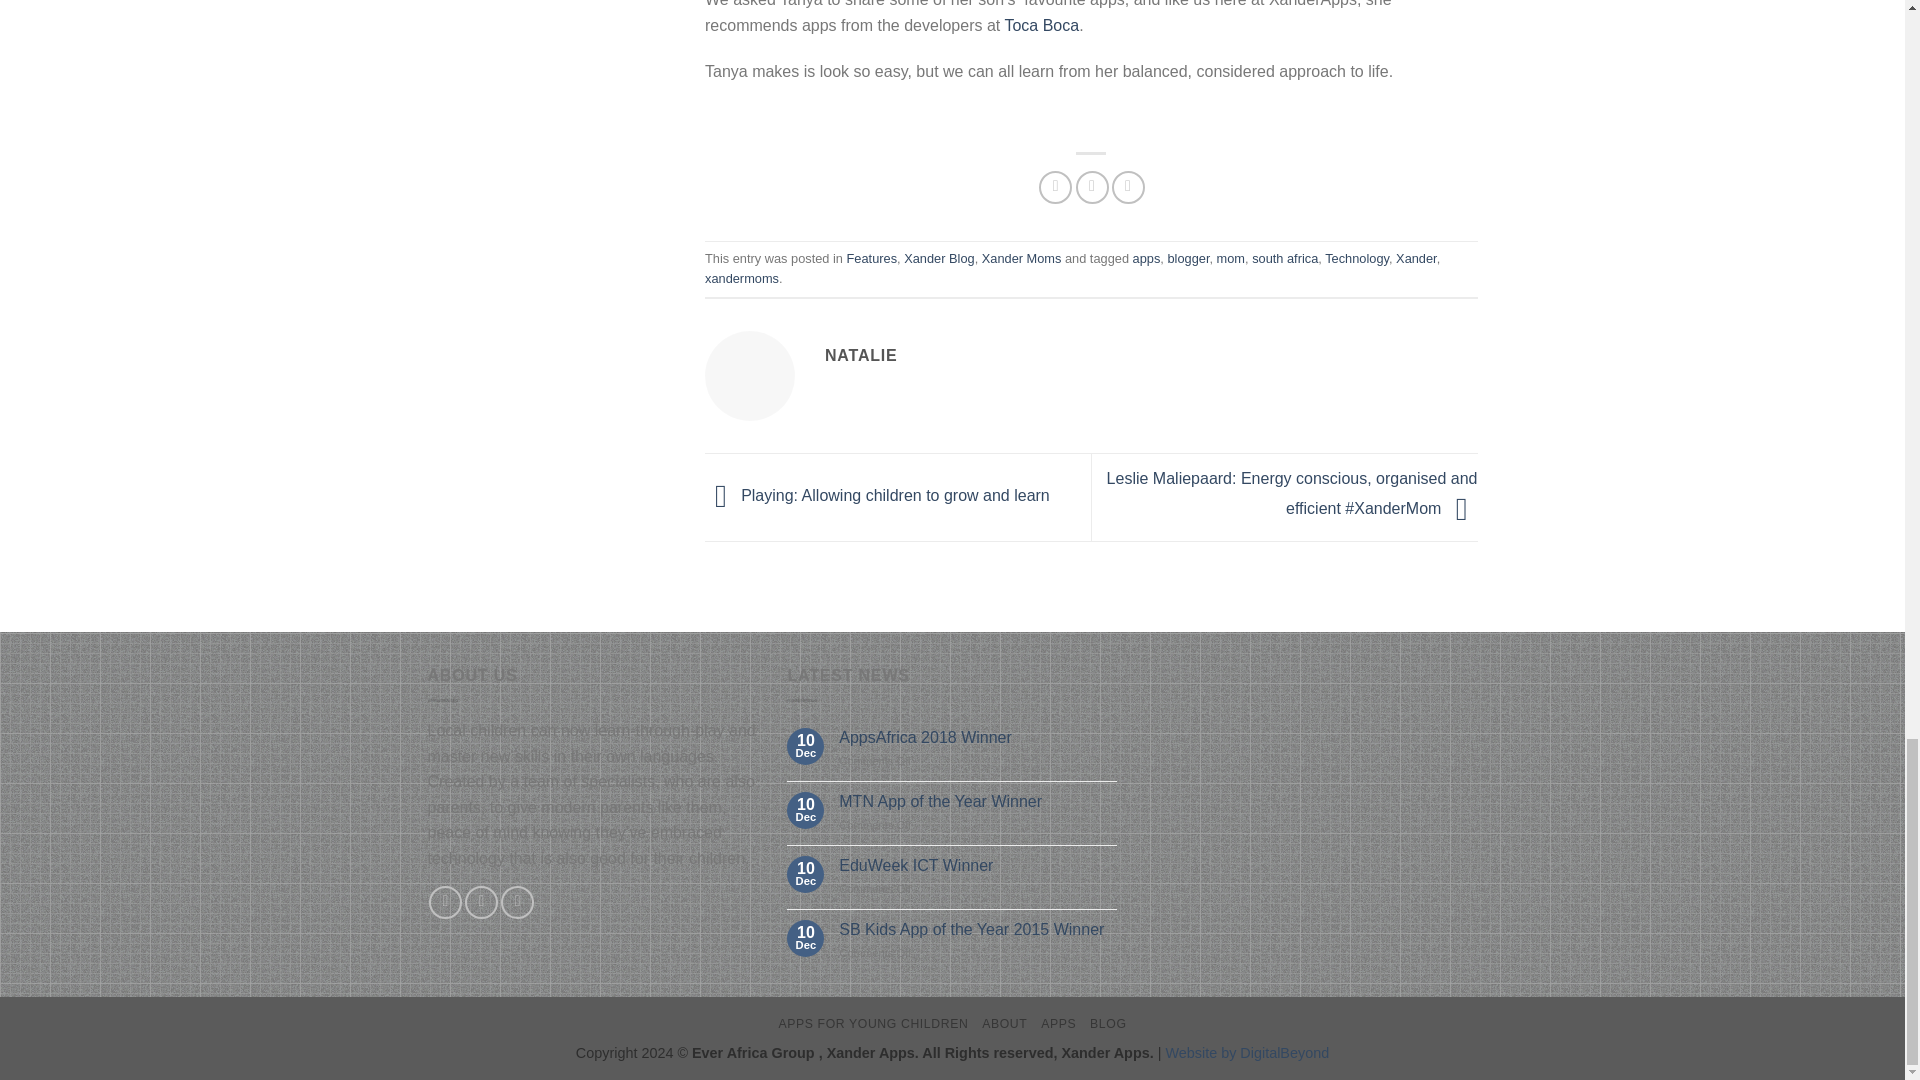 This screenshot has height=1080, width=1920. I want to click on apps, so click(1146, 258).